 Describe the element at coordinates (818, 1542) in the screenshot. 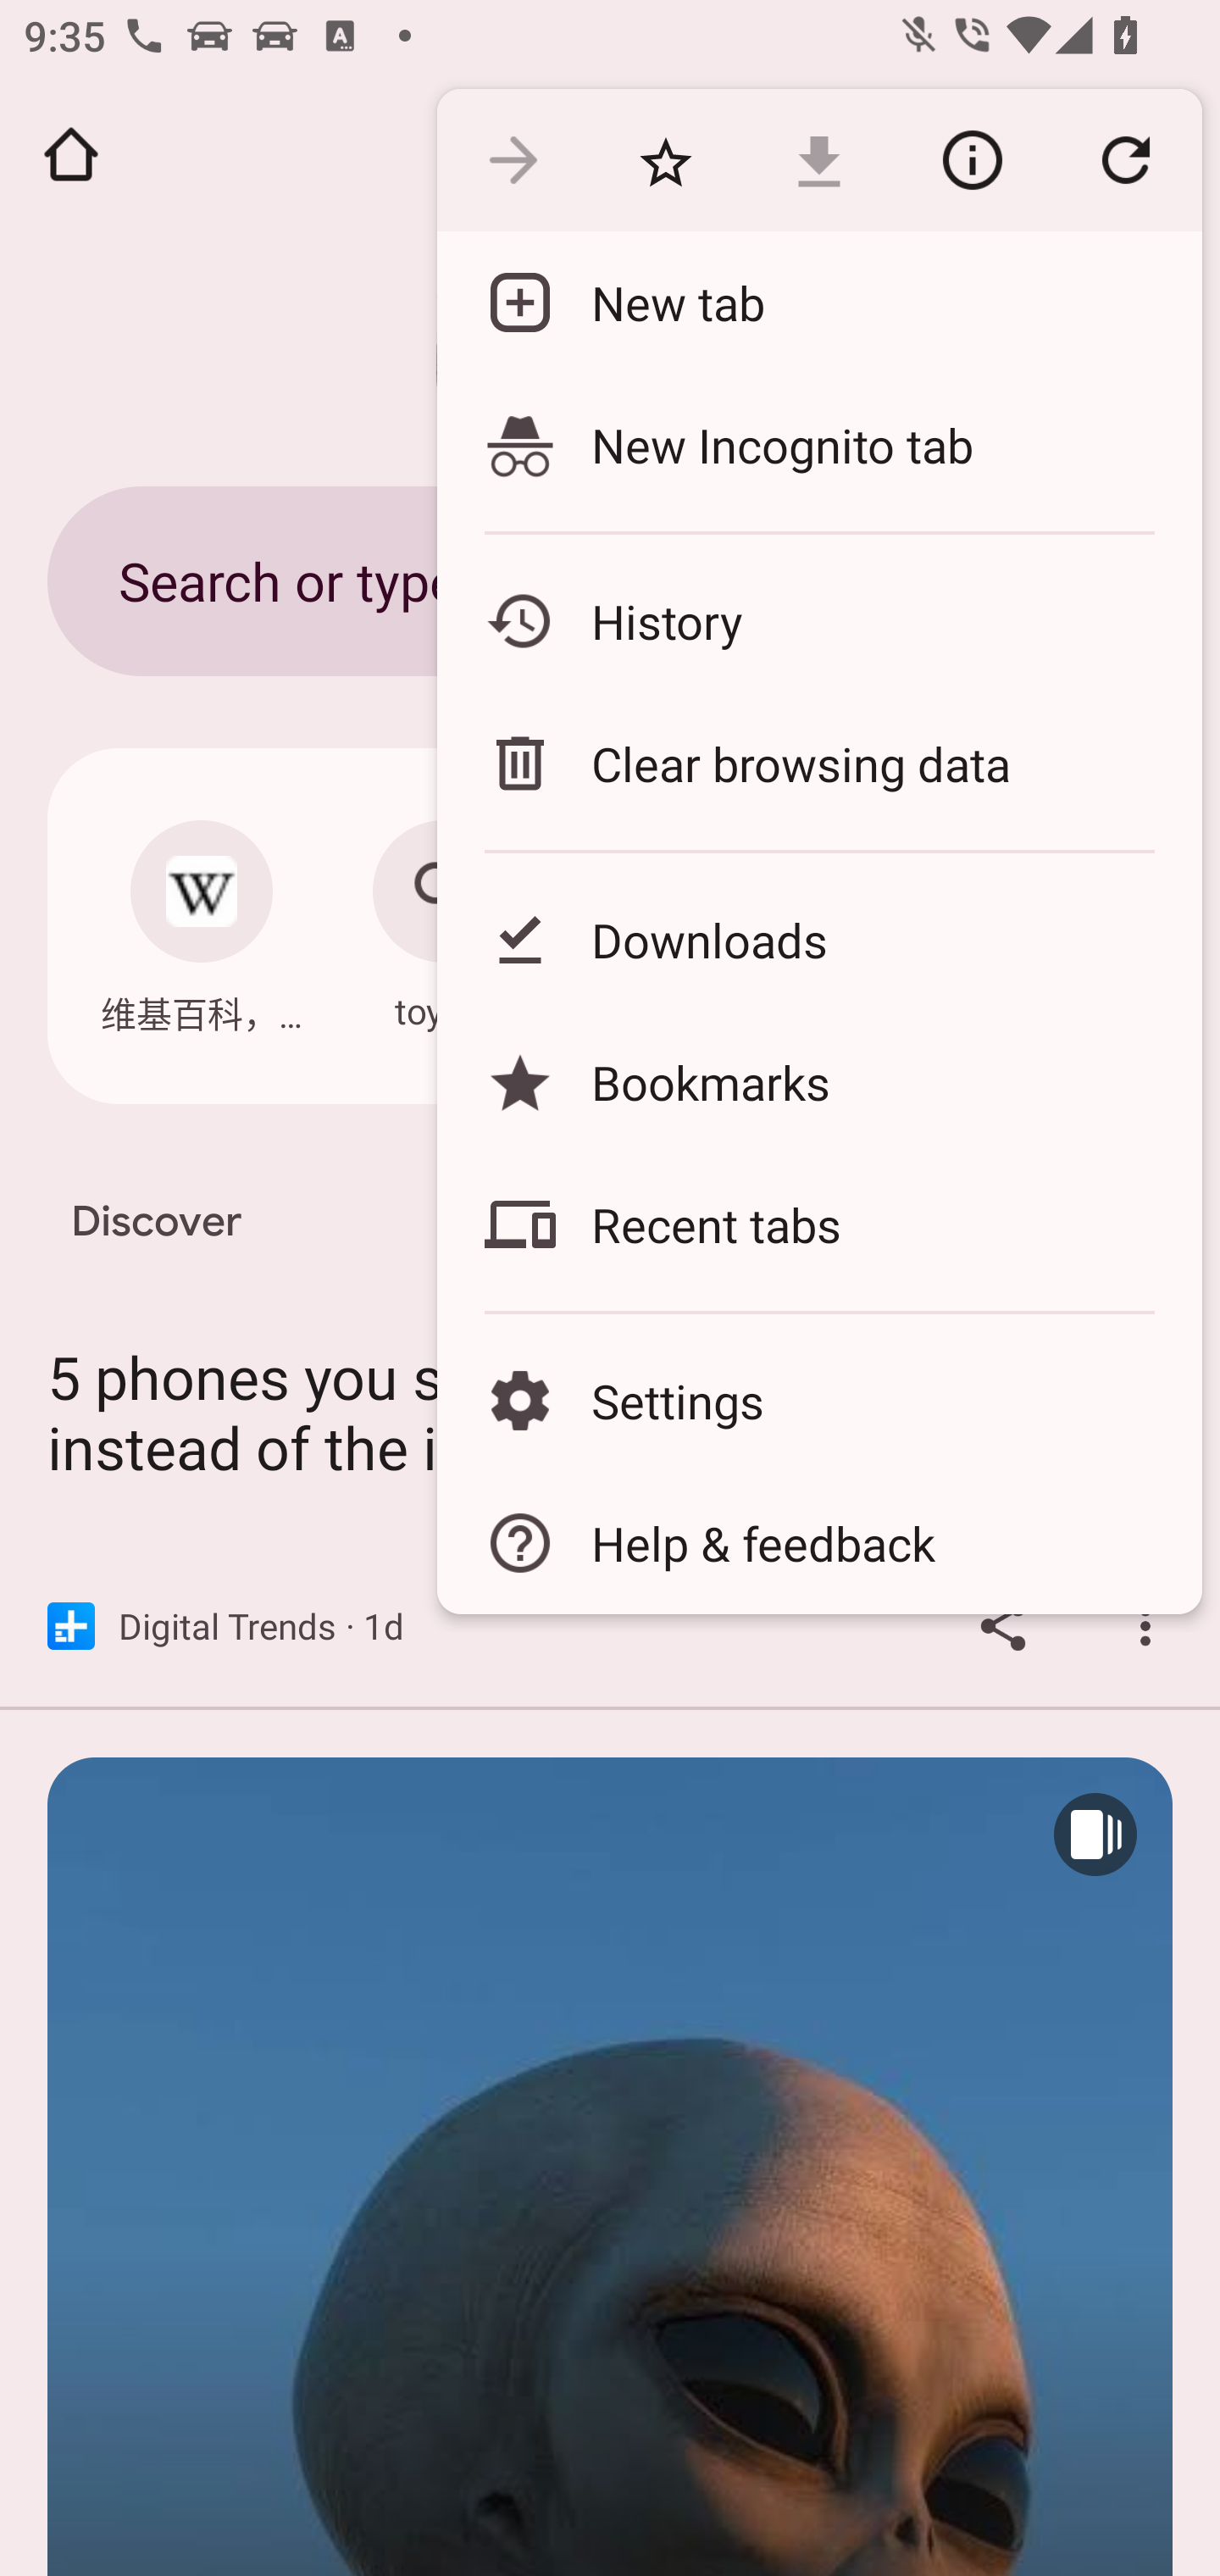

I see `Help & feedback` at that location.